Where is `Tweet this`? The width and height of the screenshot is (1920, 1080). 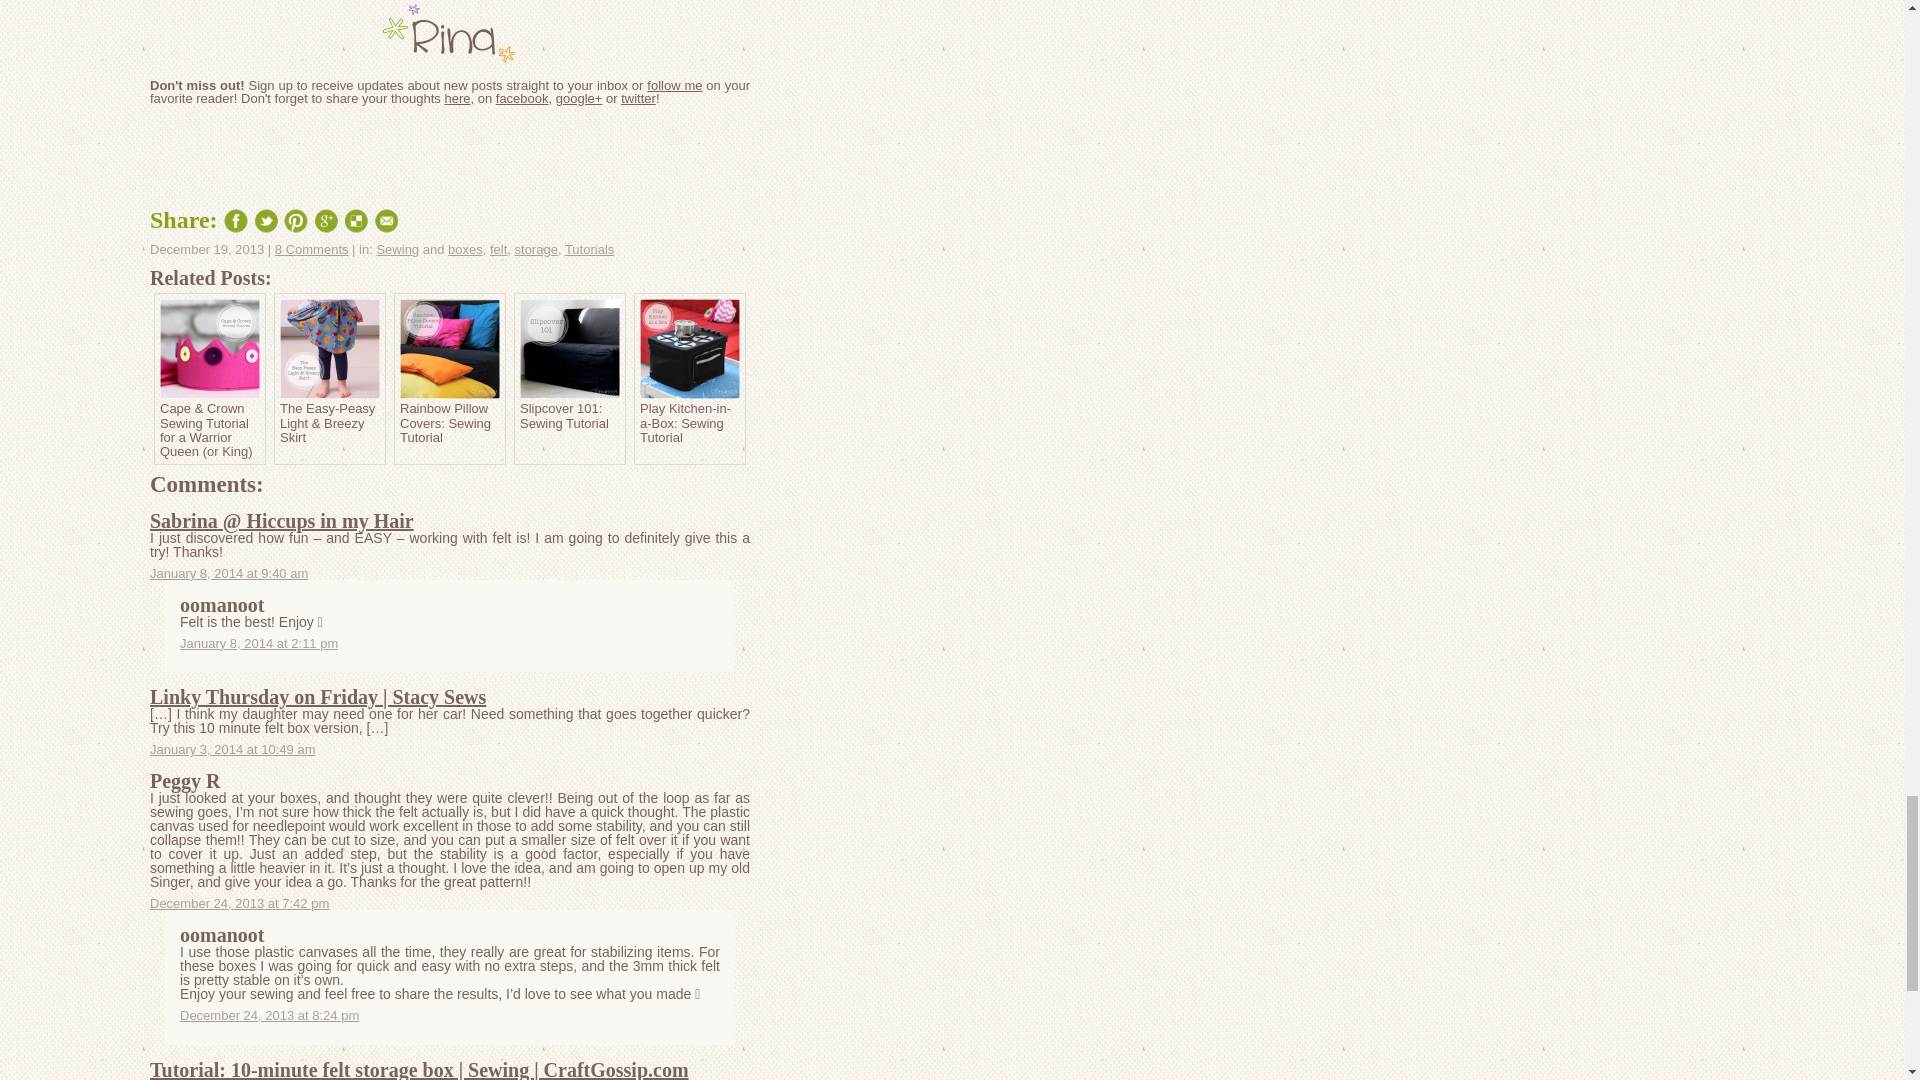
Tweet this is located at coordinates (266, 221).